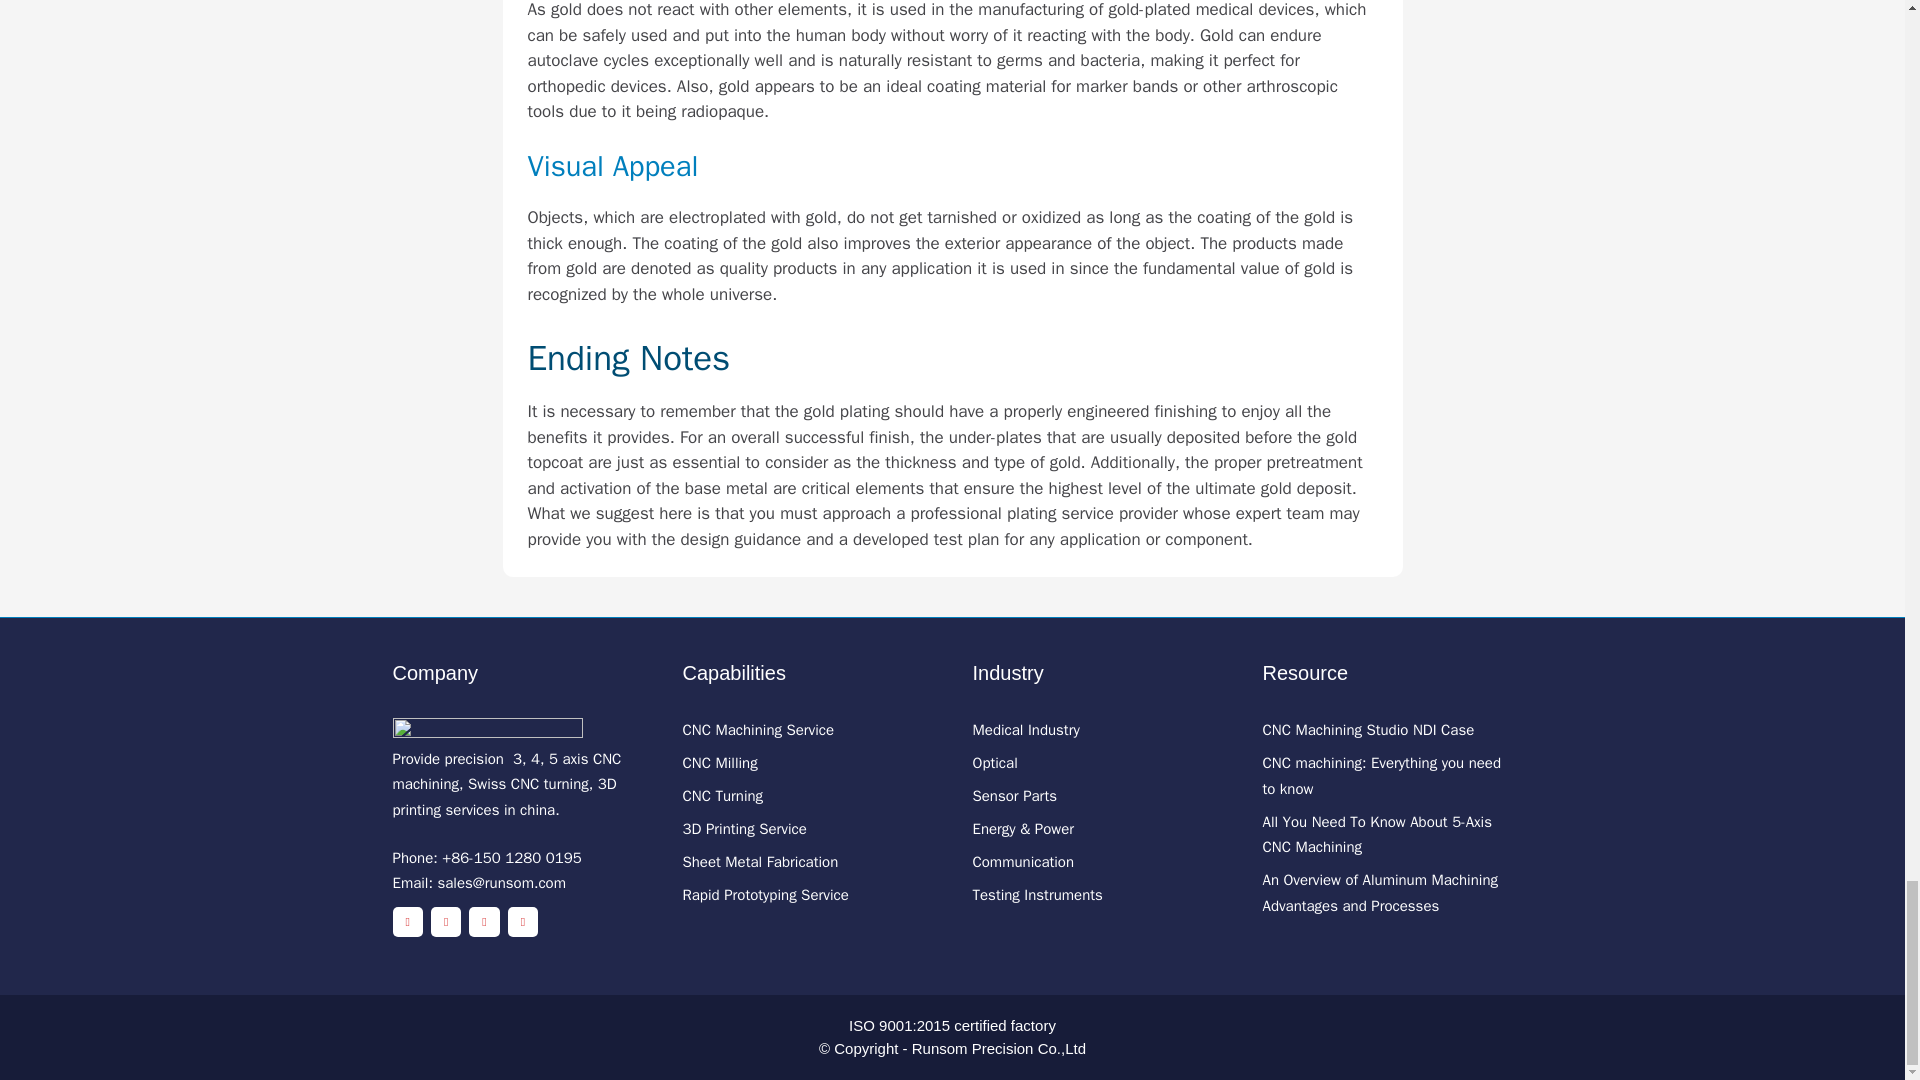  Describe the element at coordinates (406, 922) in the screenshot. I see `Twitter` at that location.